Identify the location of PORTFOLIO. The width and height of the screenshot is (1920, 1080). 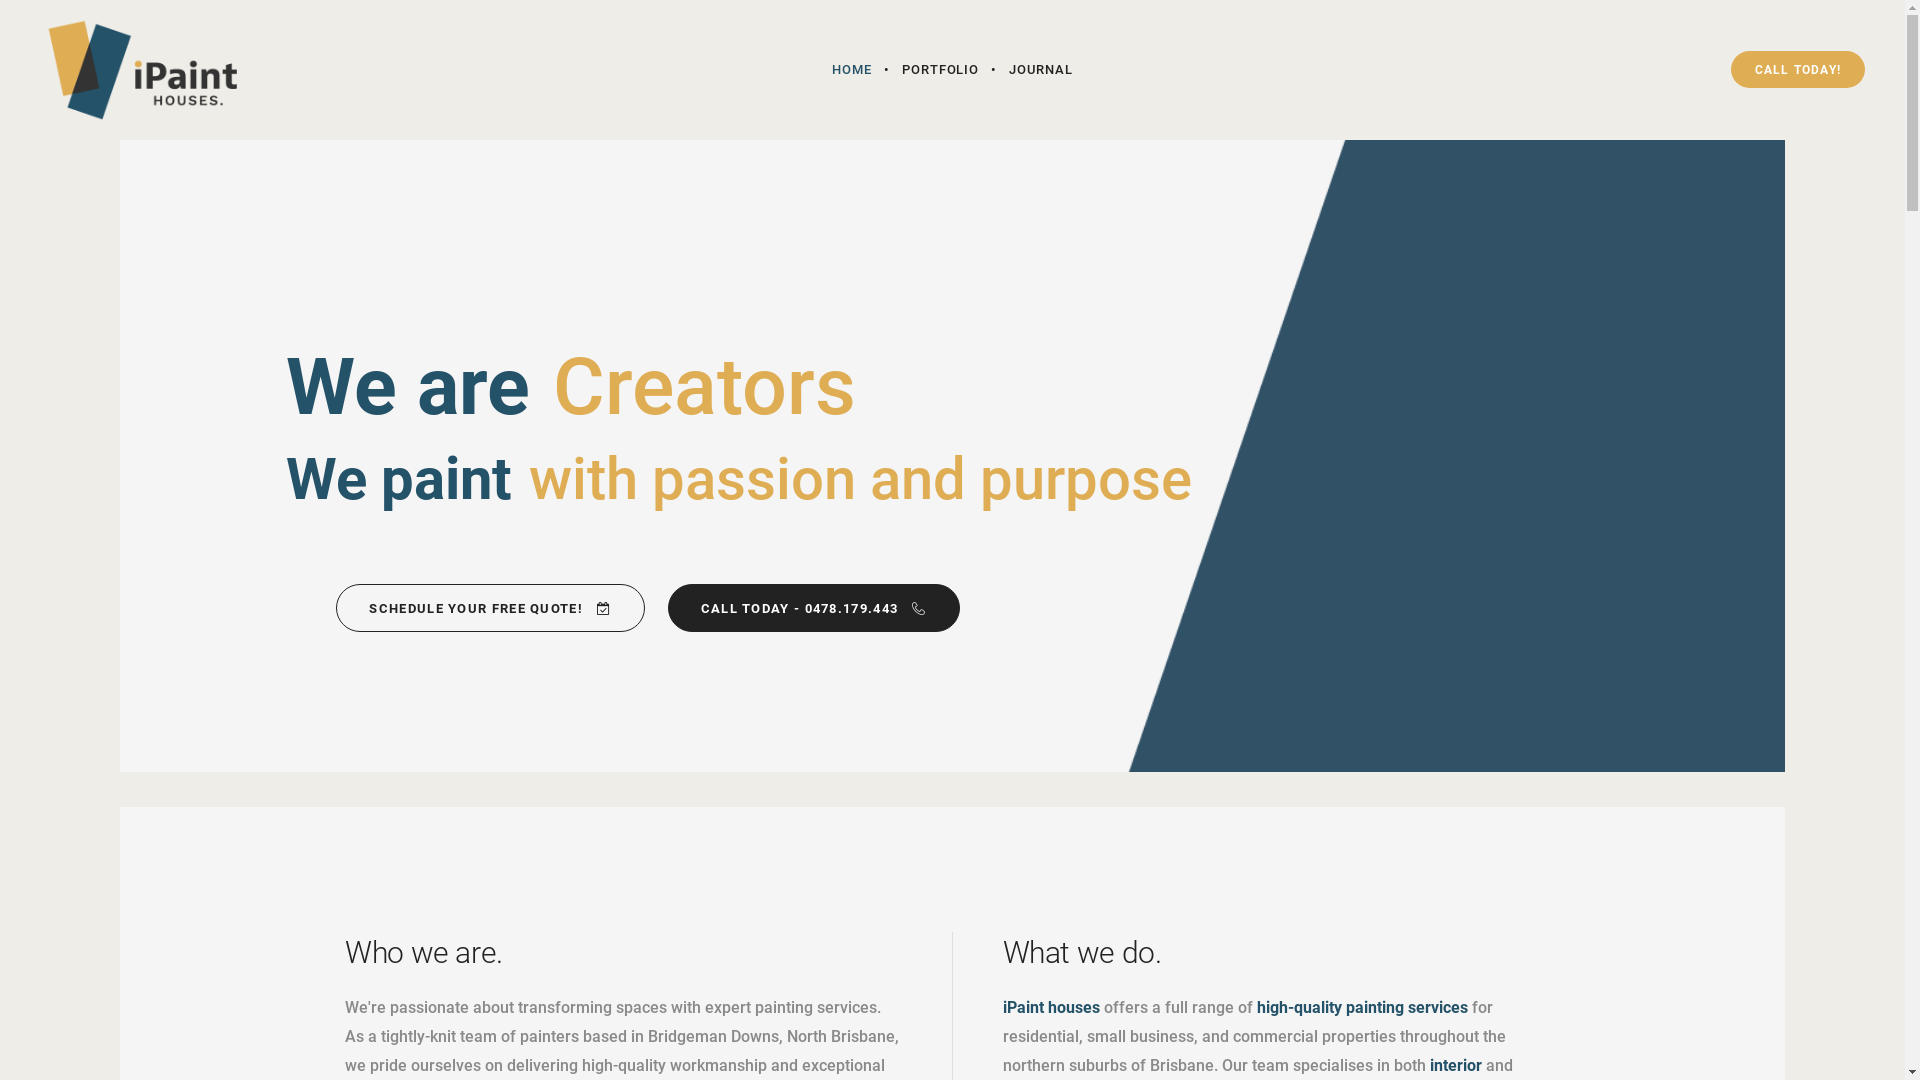
(940, 70).